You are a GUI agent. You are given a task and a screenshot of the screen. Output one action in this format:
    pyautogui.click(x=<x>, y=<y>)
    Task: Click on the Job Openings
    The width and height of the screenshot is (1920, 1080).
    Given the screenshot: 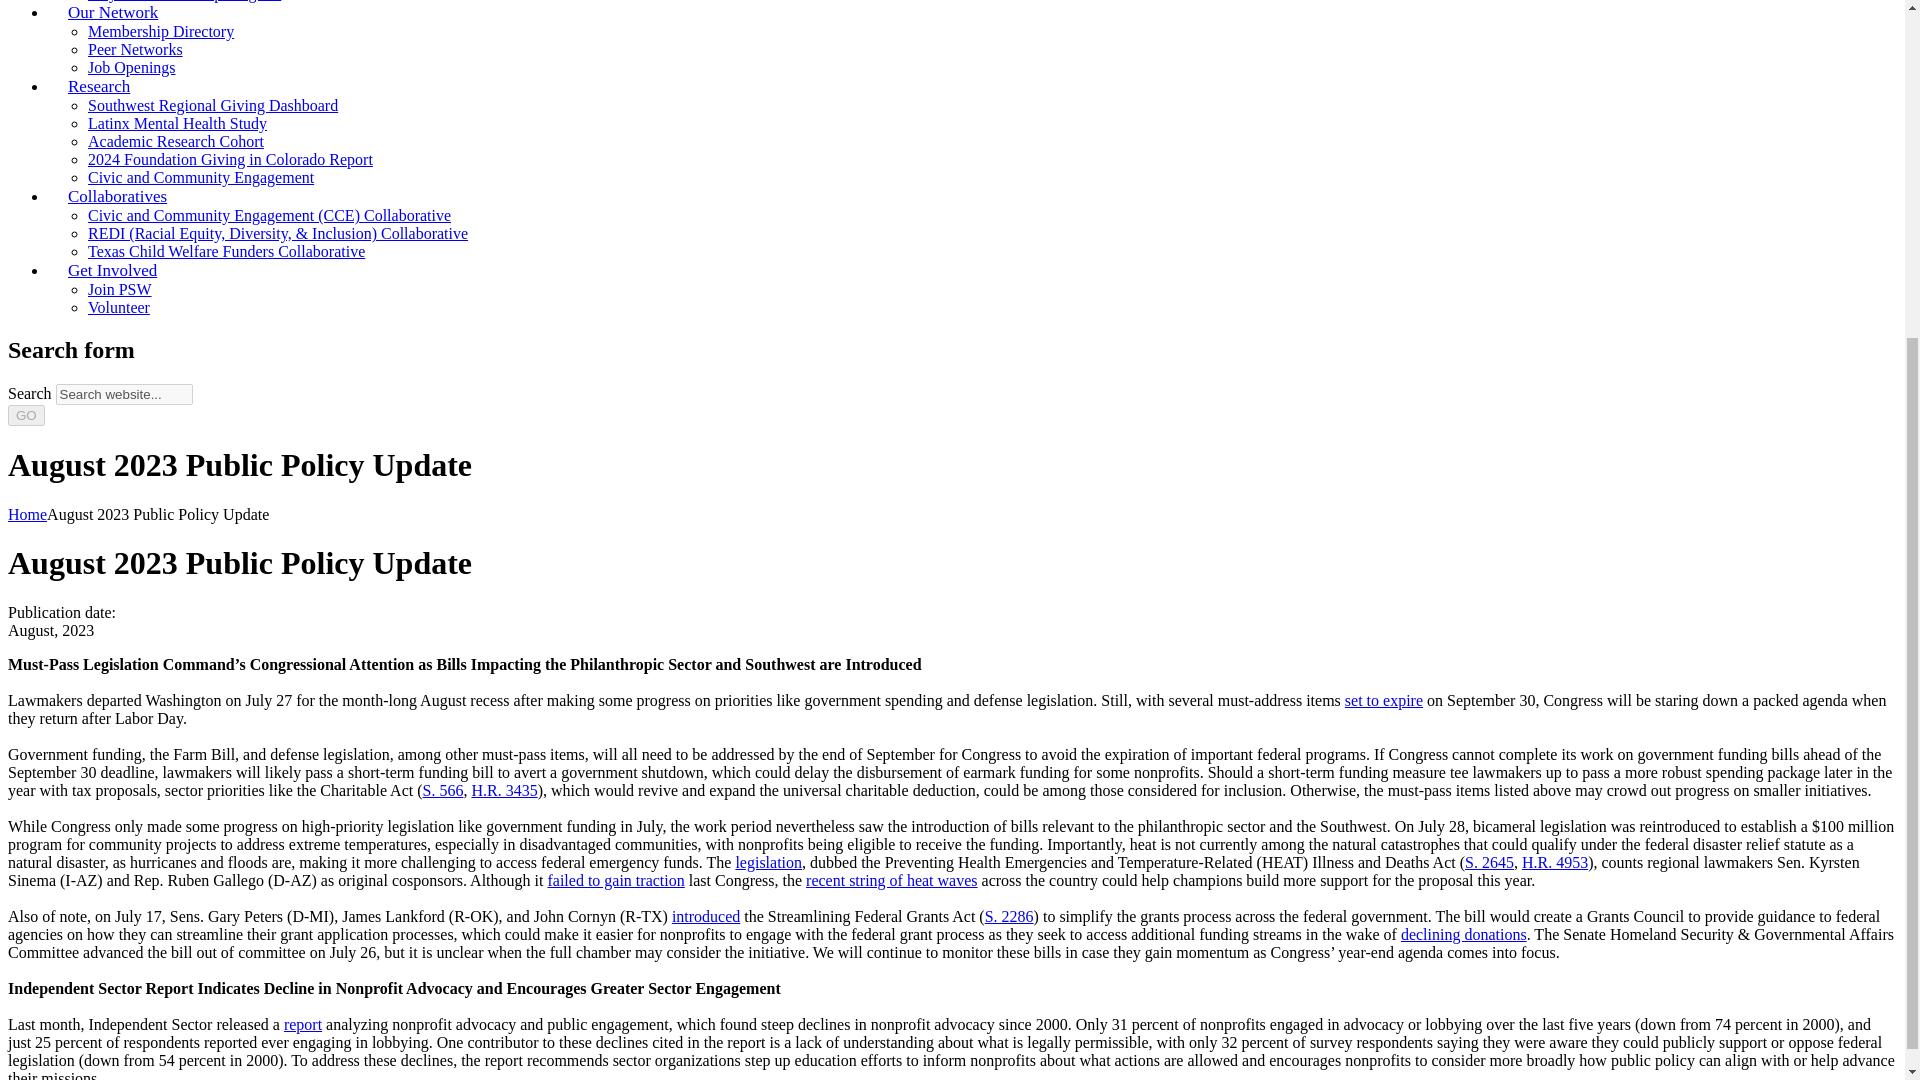 What is the action you would take?
    pyautogui.click(x=132, y=67)
    